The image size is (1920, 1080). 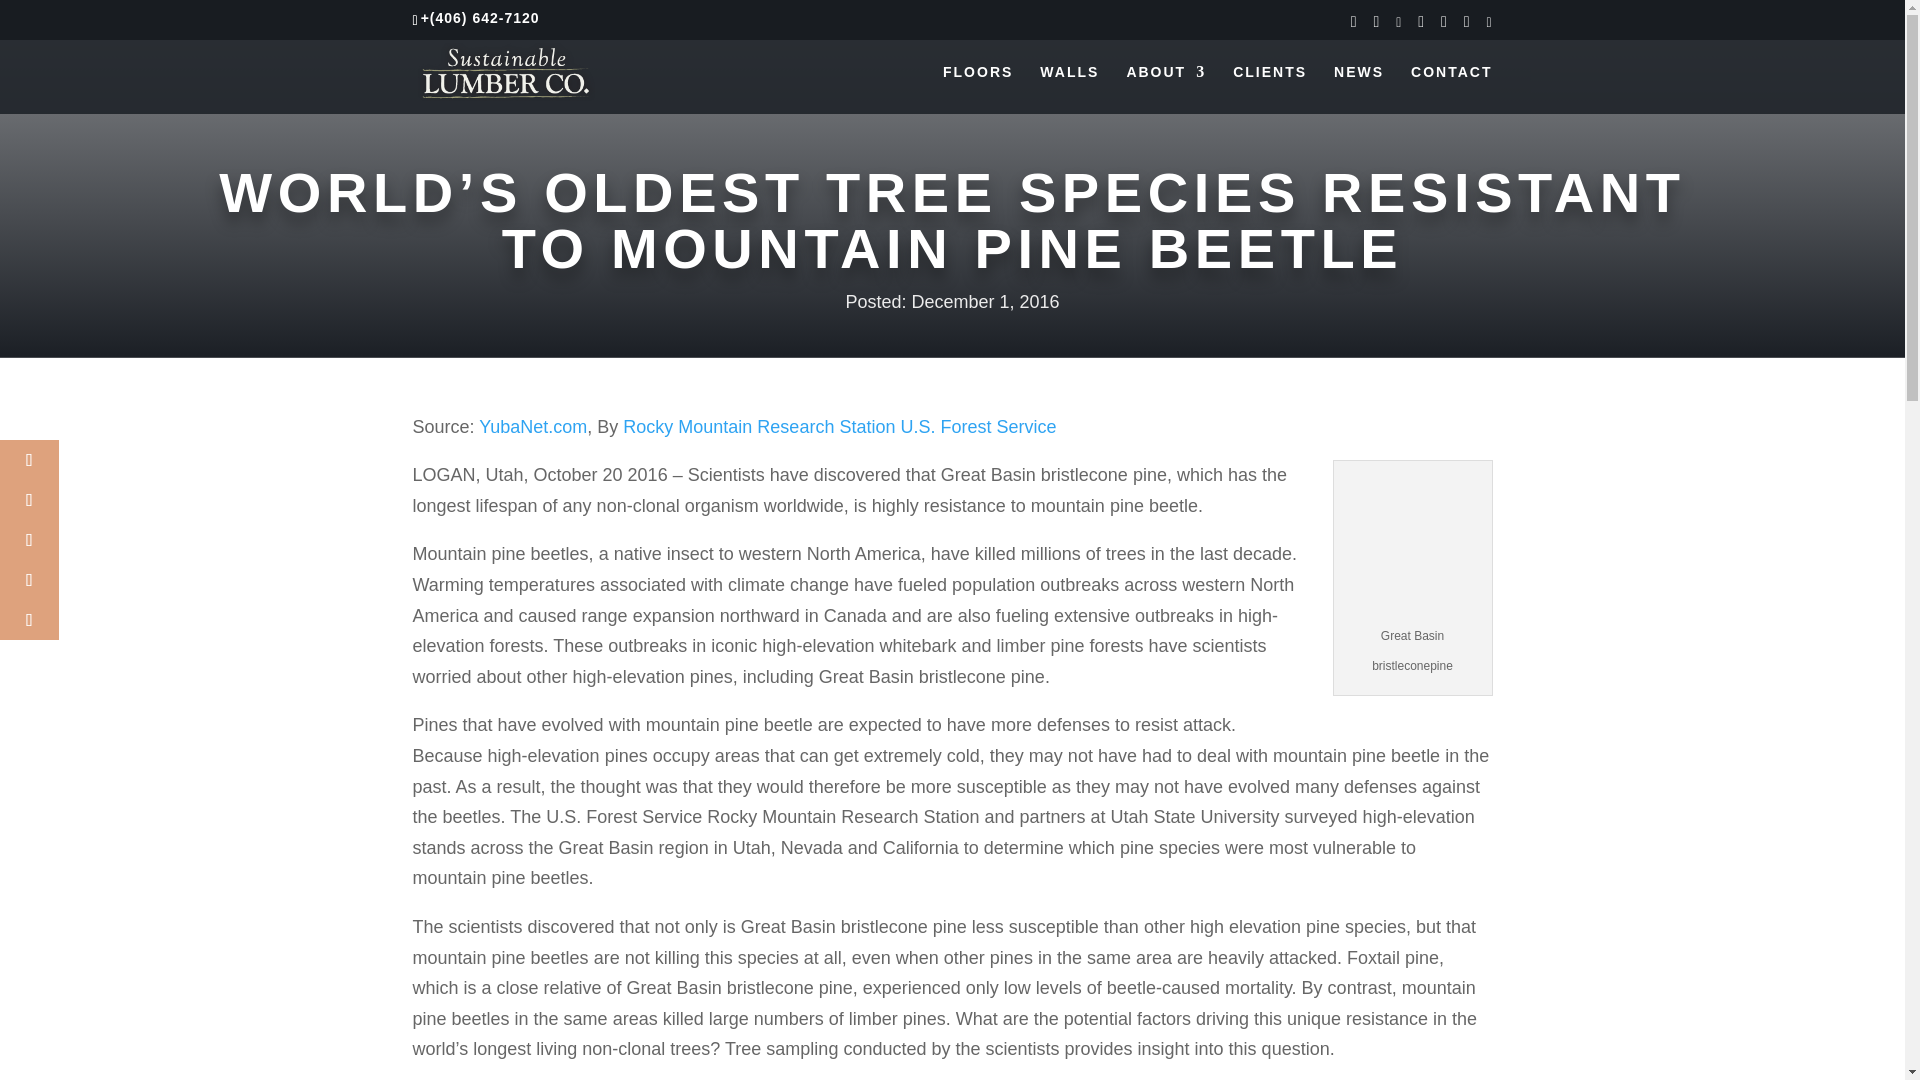 What do you see at coordinates (839, 426) in the screenshot?
I see `Rocky Mountain Research Station U.S. Forest Service` at bounding box center [839, 426].